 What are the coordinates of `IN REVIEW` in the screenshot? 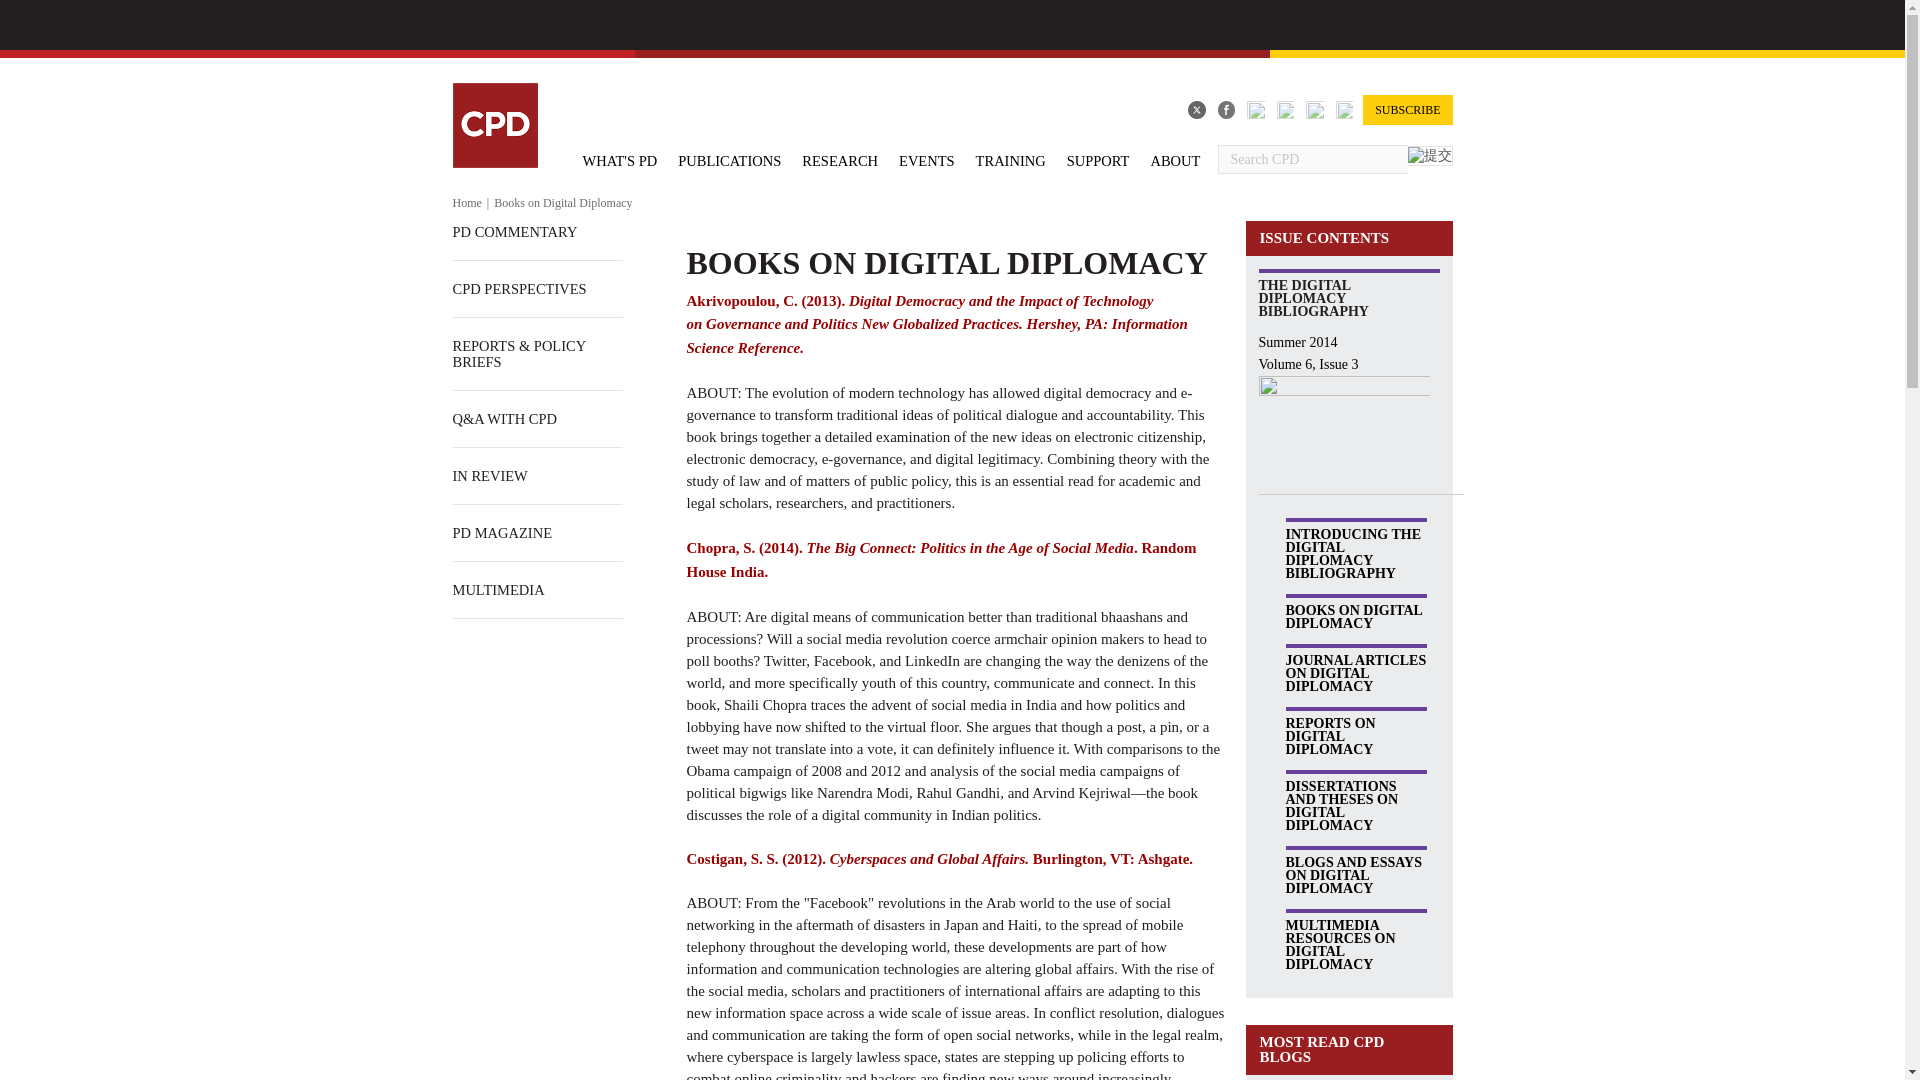 It's located at (488, 476).